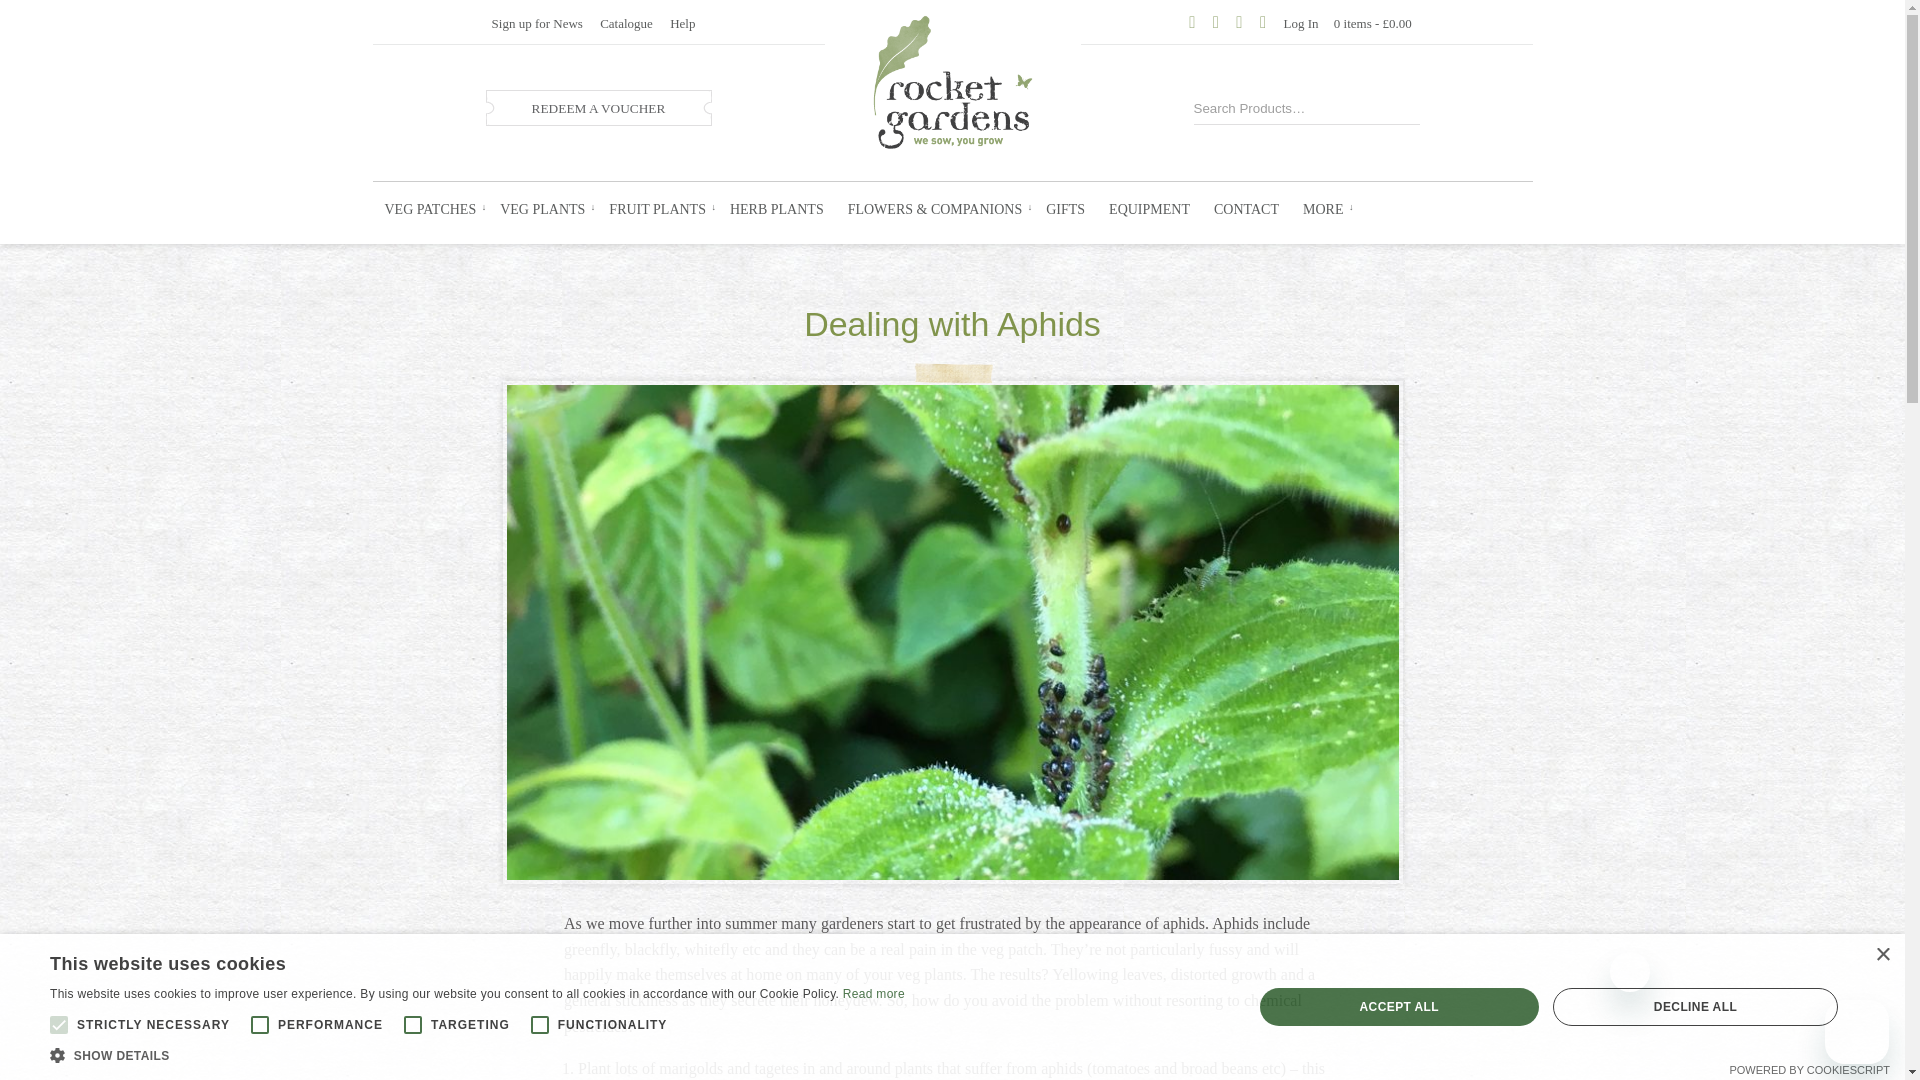 Image resolution: width=1920 pixels, height=1080 pixels. Describe the element at coordinates (536, 24) in the screenshot. I see `Sign up for News` at that location.